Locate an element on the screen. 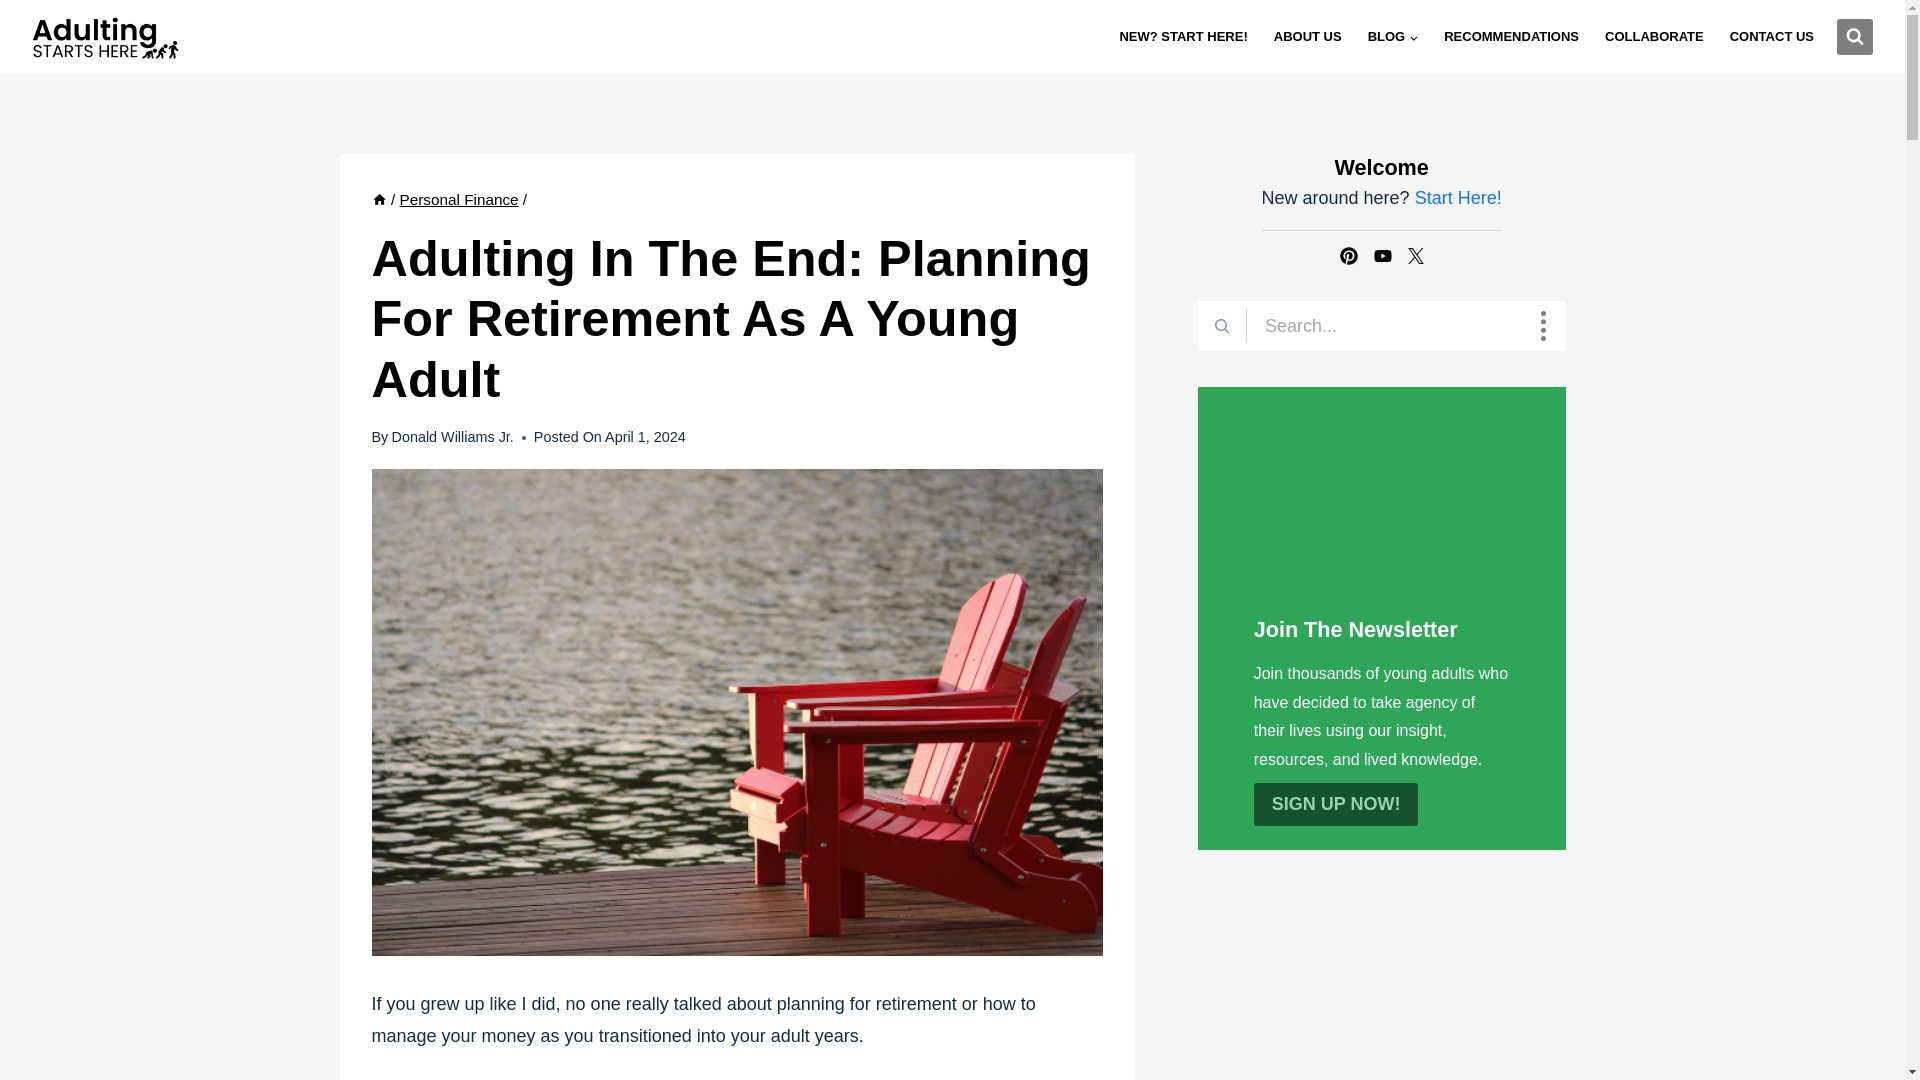 The image size is (1920, 1080). Personal Finance is located at coordinates (458, 200).